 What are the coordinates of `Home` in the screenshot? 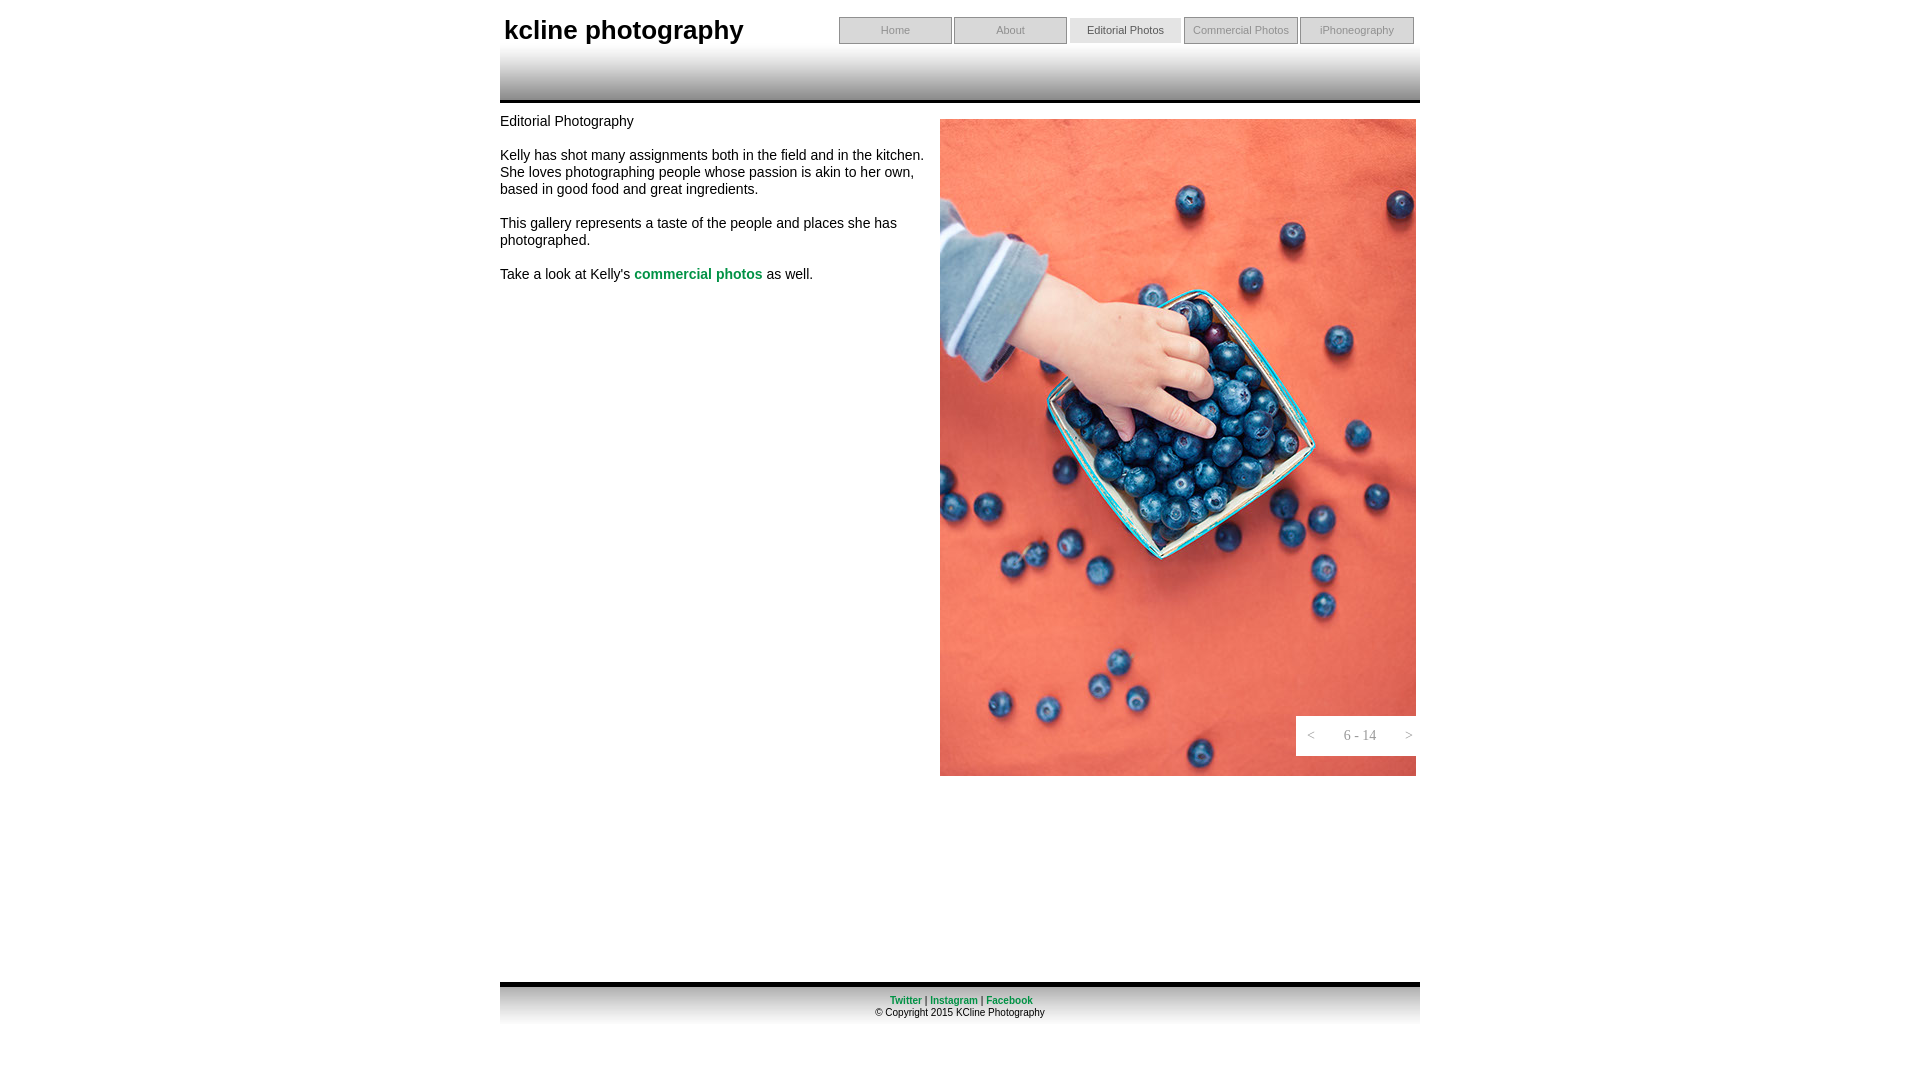 It's located at (896, 30).